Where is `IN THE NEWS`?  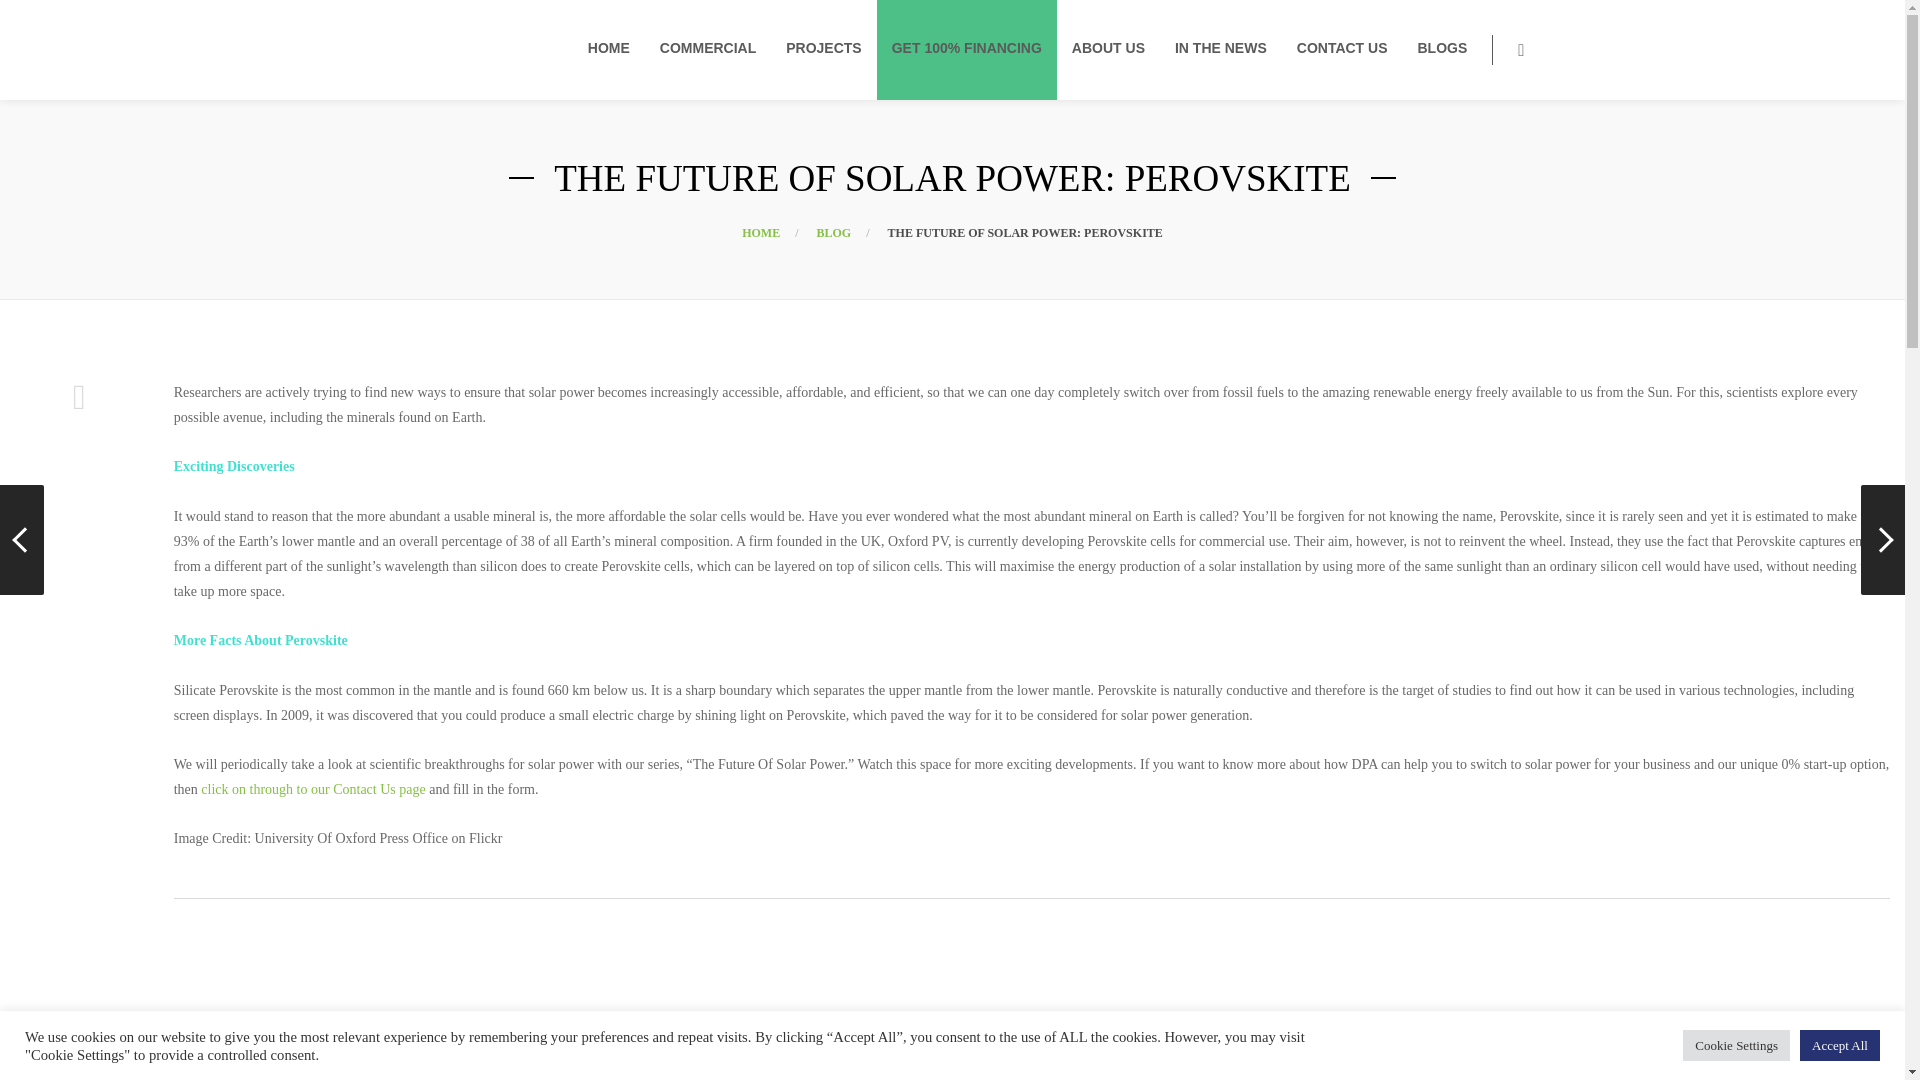 IN THE NEWS is located at coordinates (1221, 49).